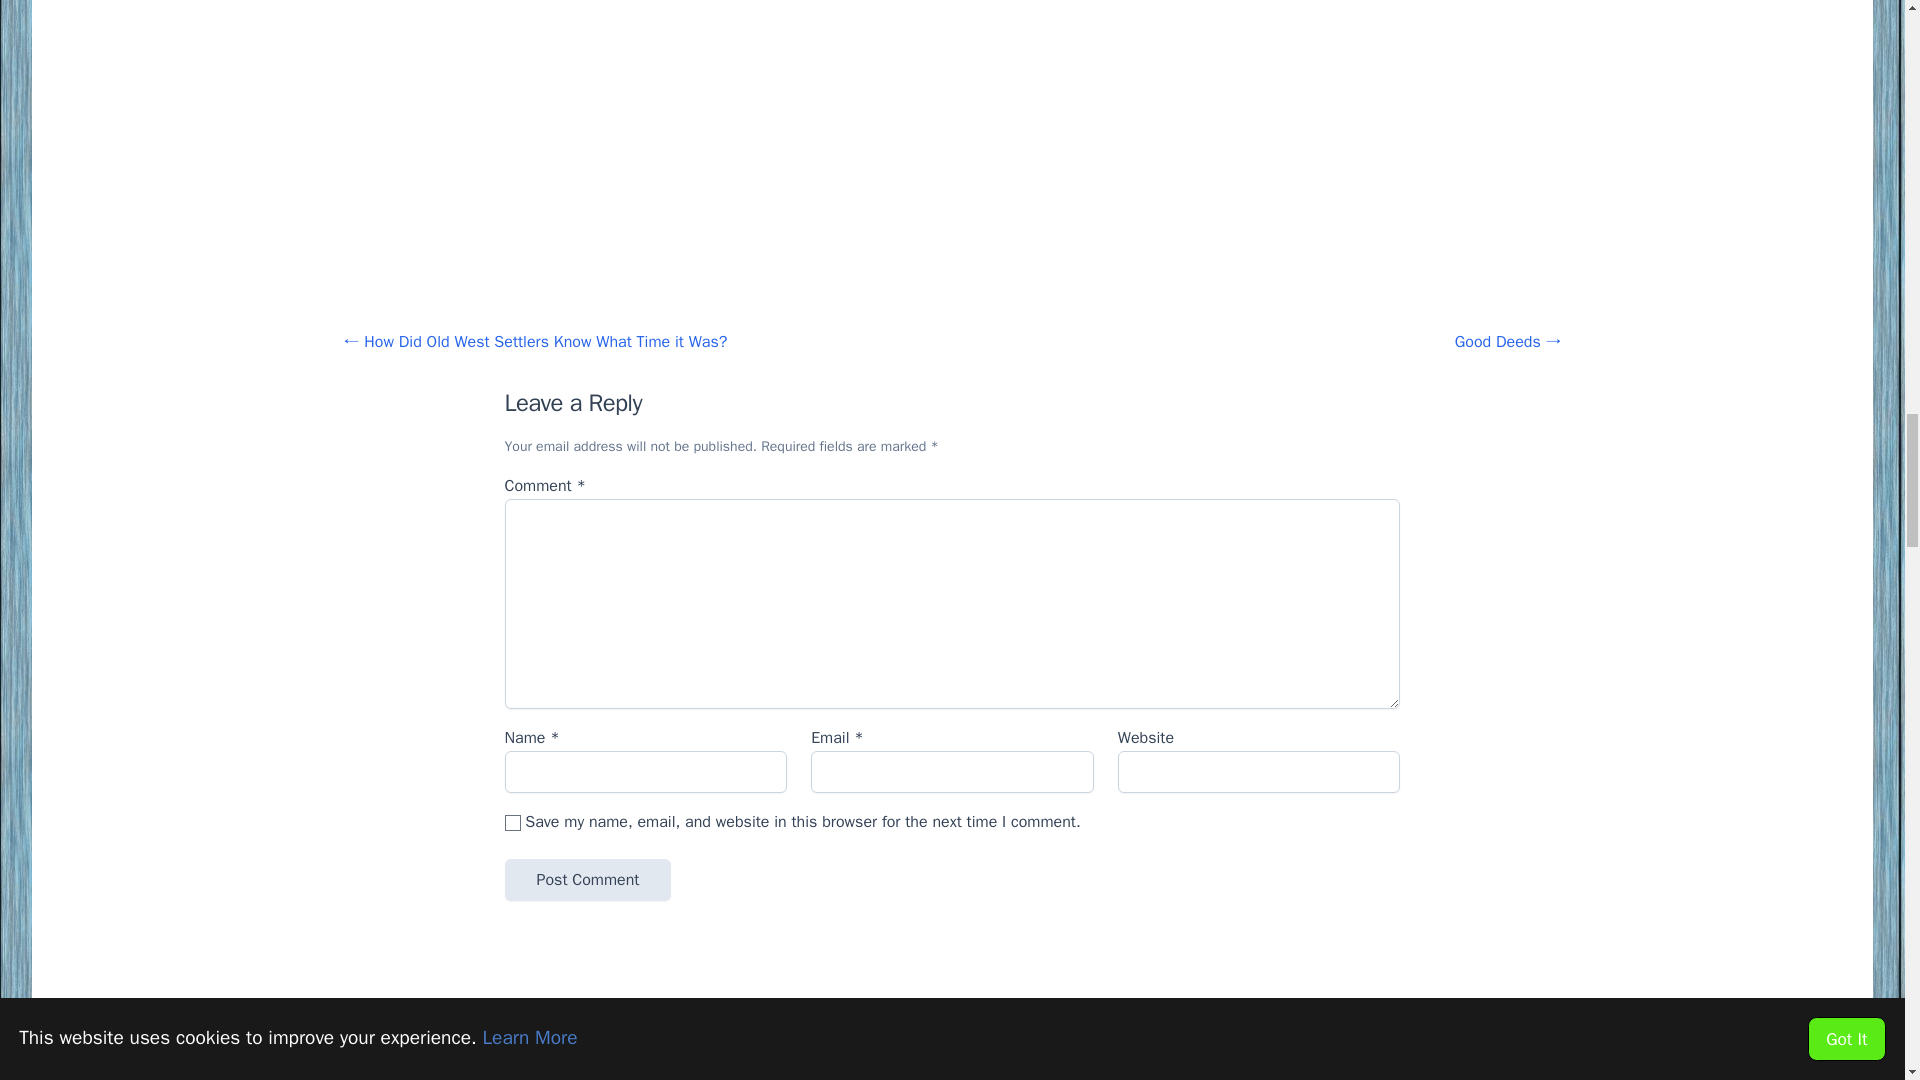 This screenshot has width=1920, height=1080. Describe the element at coordinates (586, 879) in the screenshot. I see `Post Comment` at that location.